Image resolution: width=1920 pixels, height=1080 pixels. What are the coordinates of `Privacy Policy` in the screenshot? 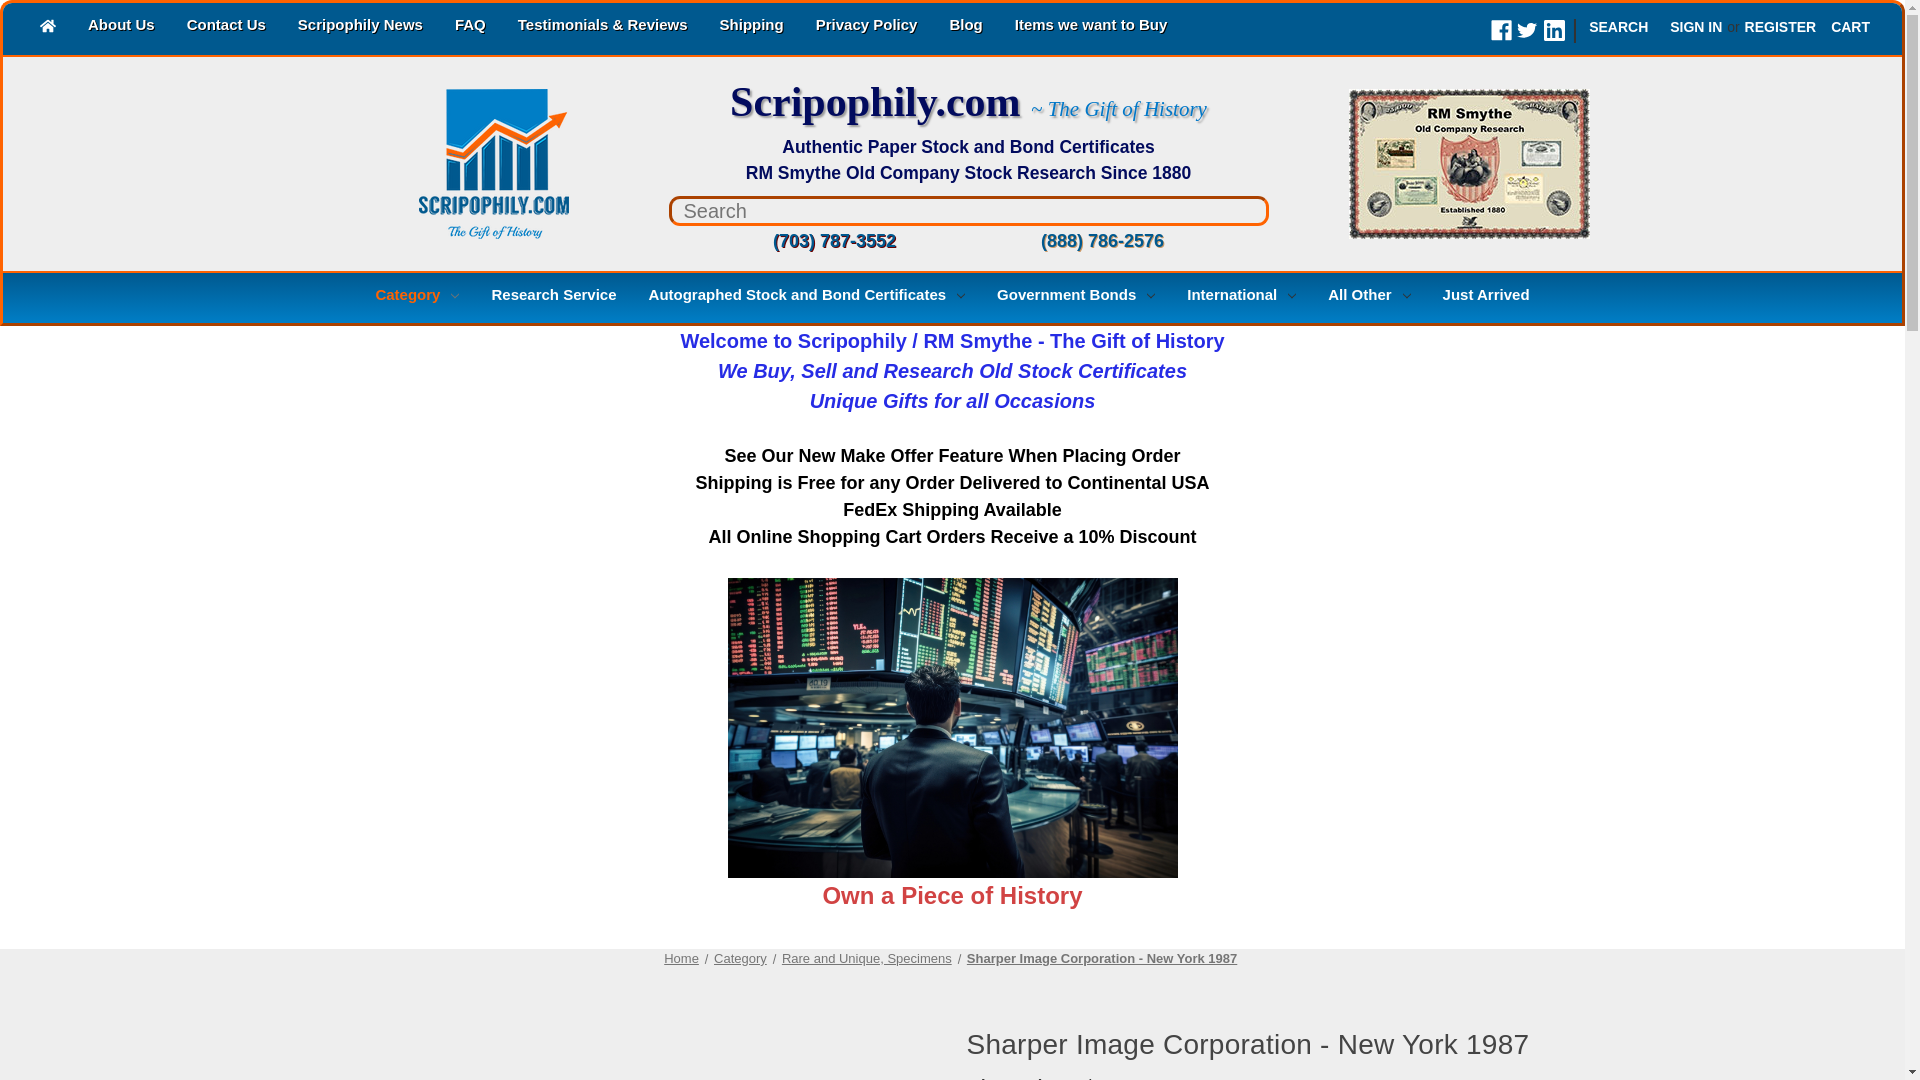 It's located at (866, 27).